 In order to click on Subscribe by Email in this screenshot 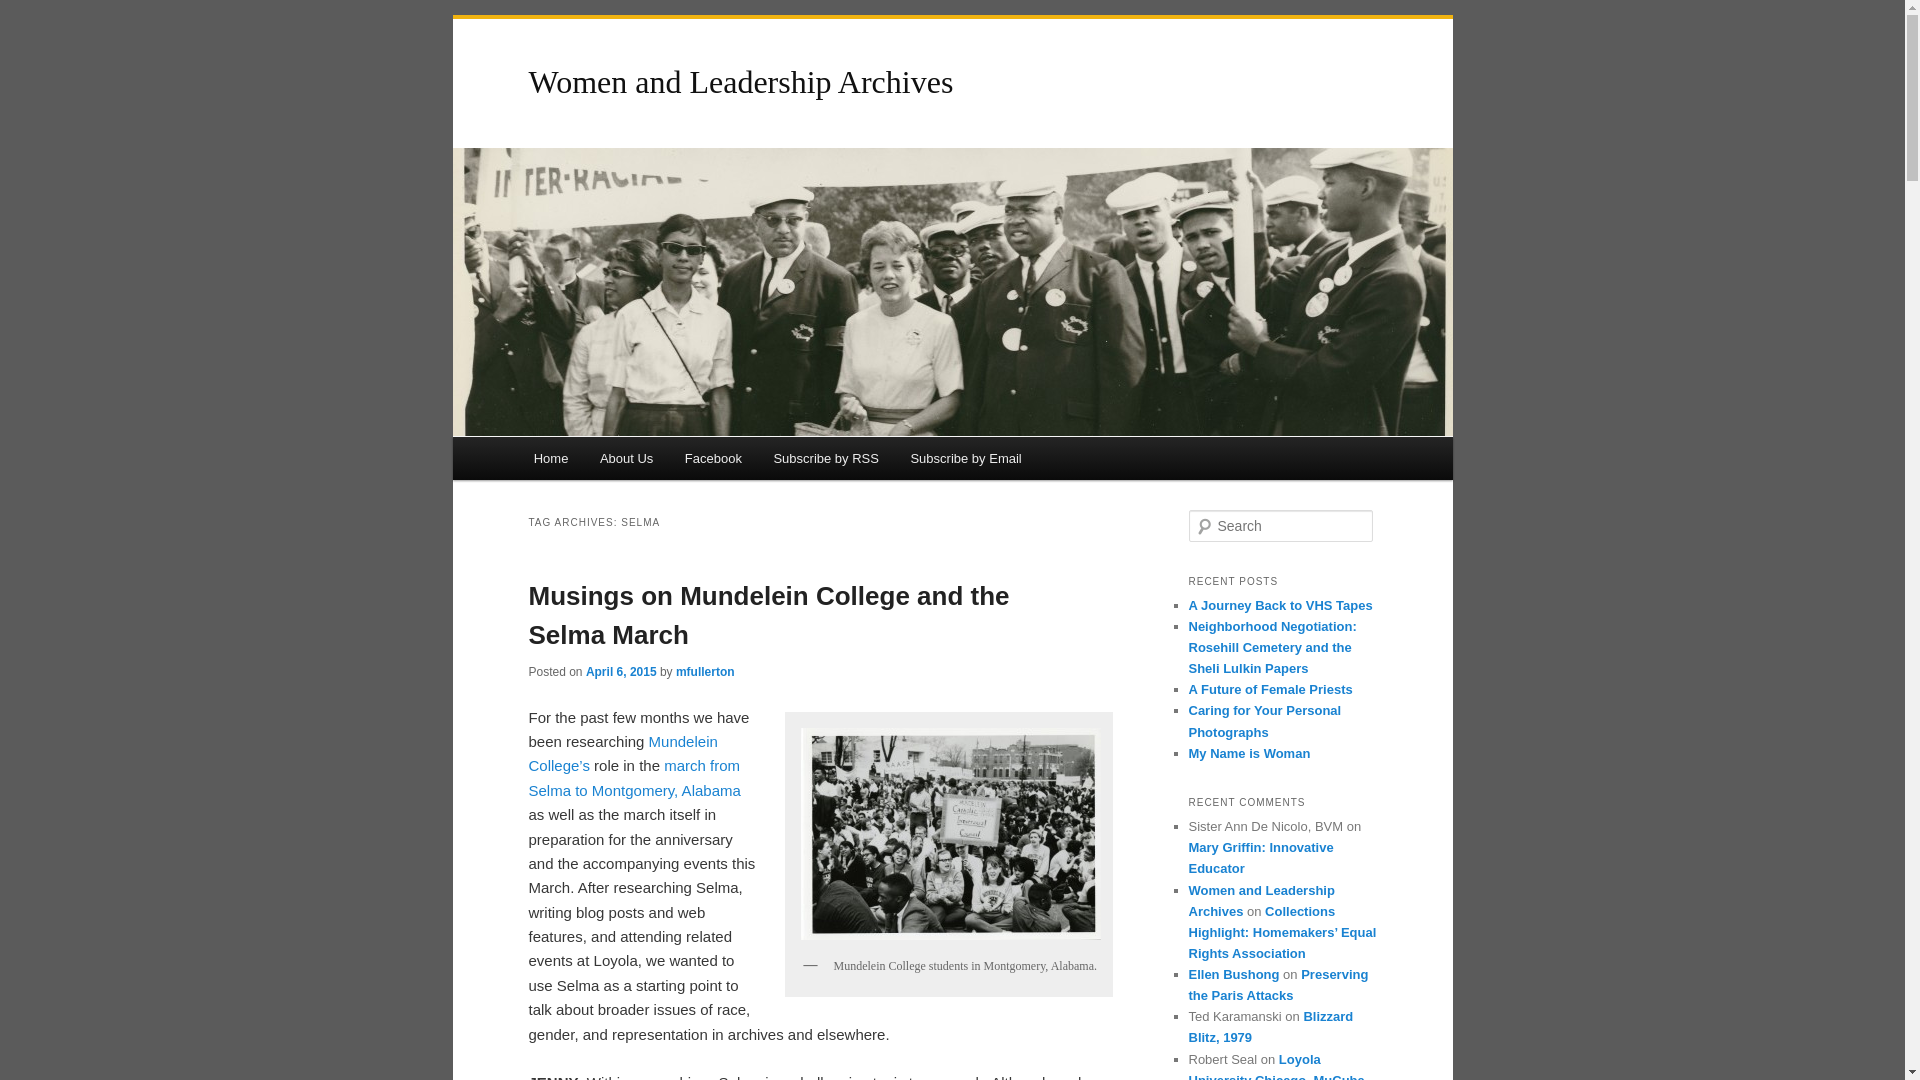, I will do `click(966, 458)`.